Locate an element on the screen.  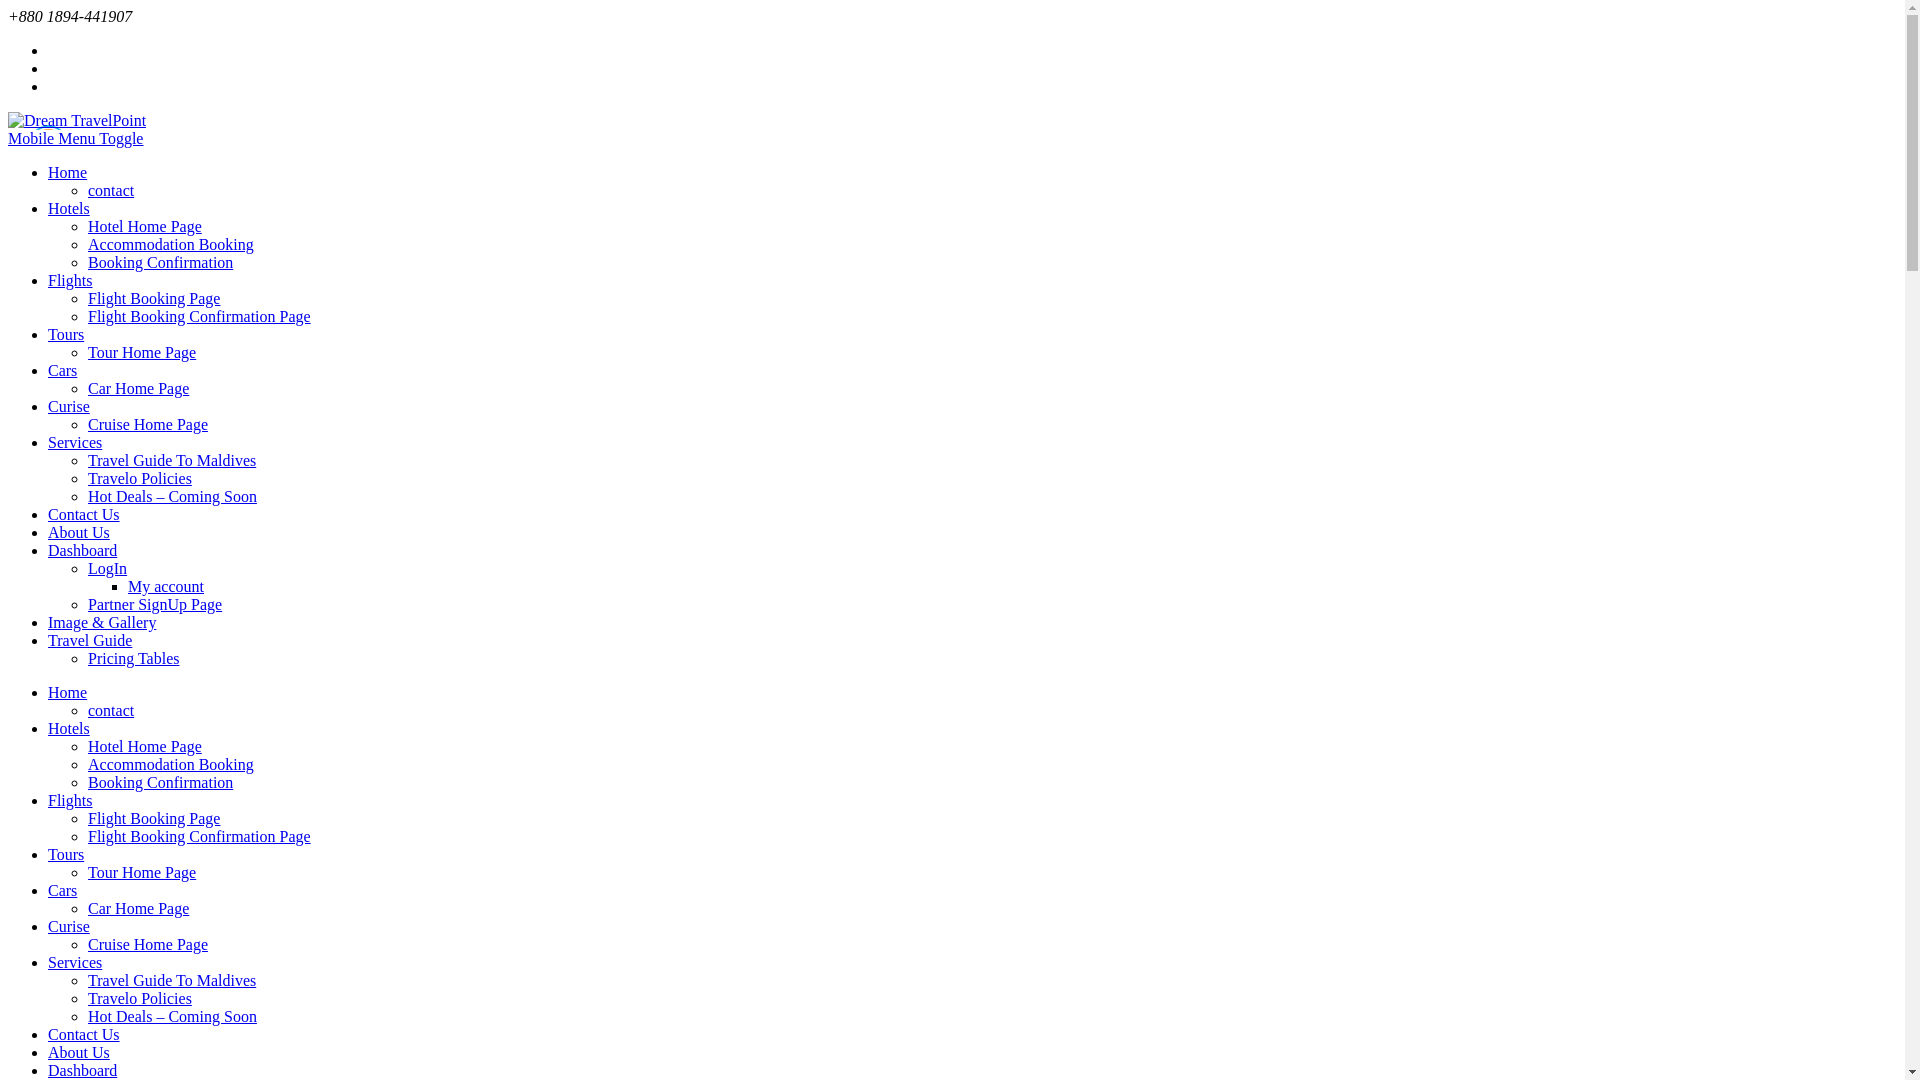
Pricing Tables is located at coordinates (134, 658).